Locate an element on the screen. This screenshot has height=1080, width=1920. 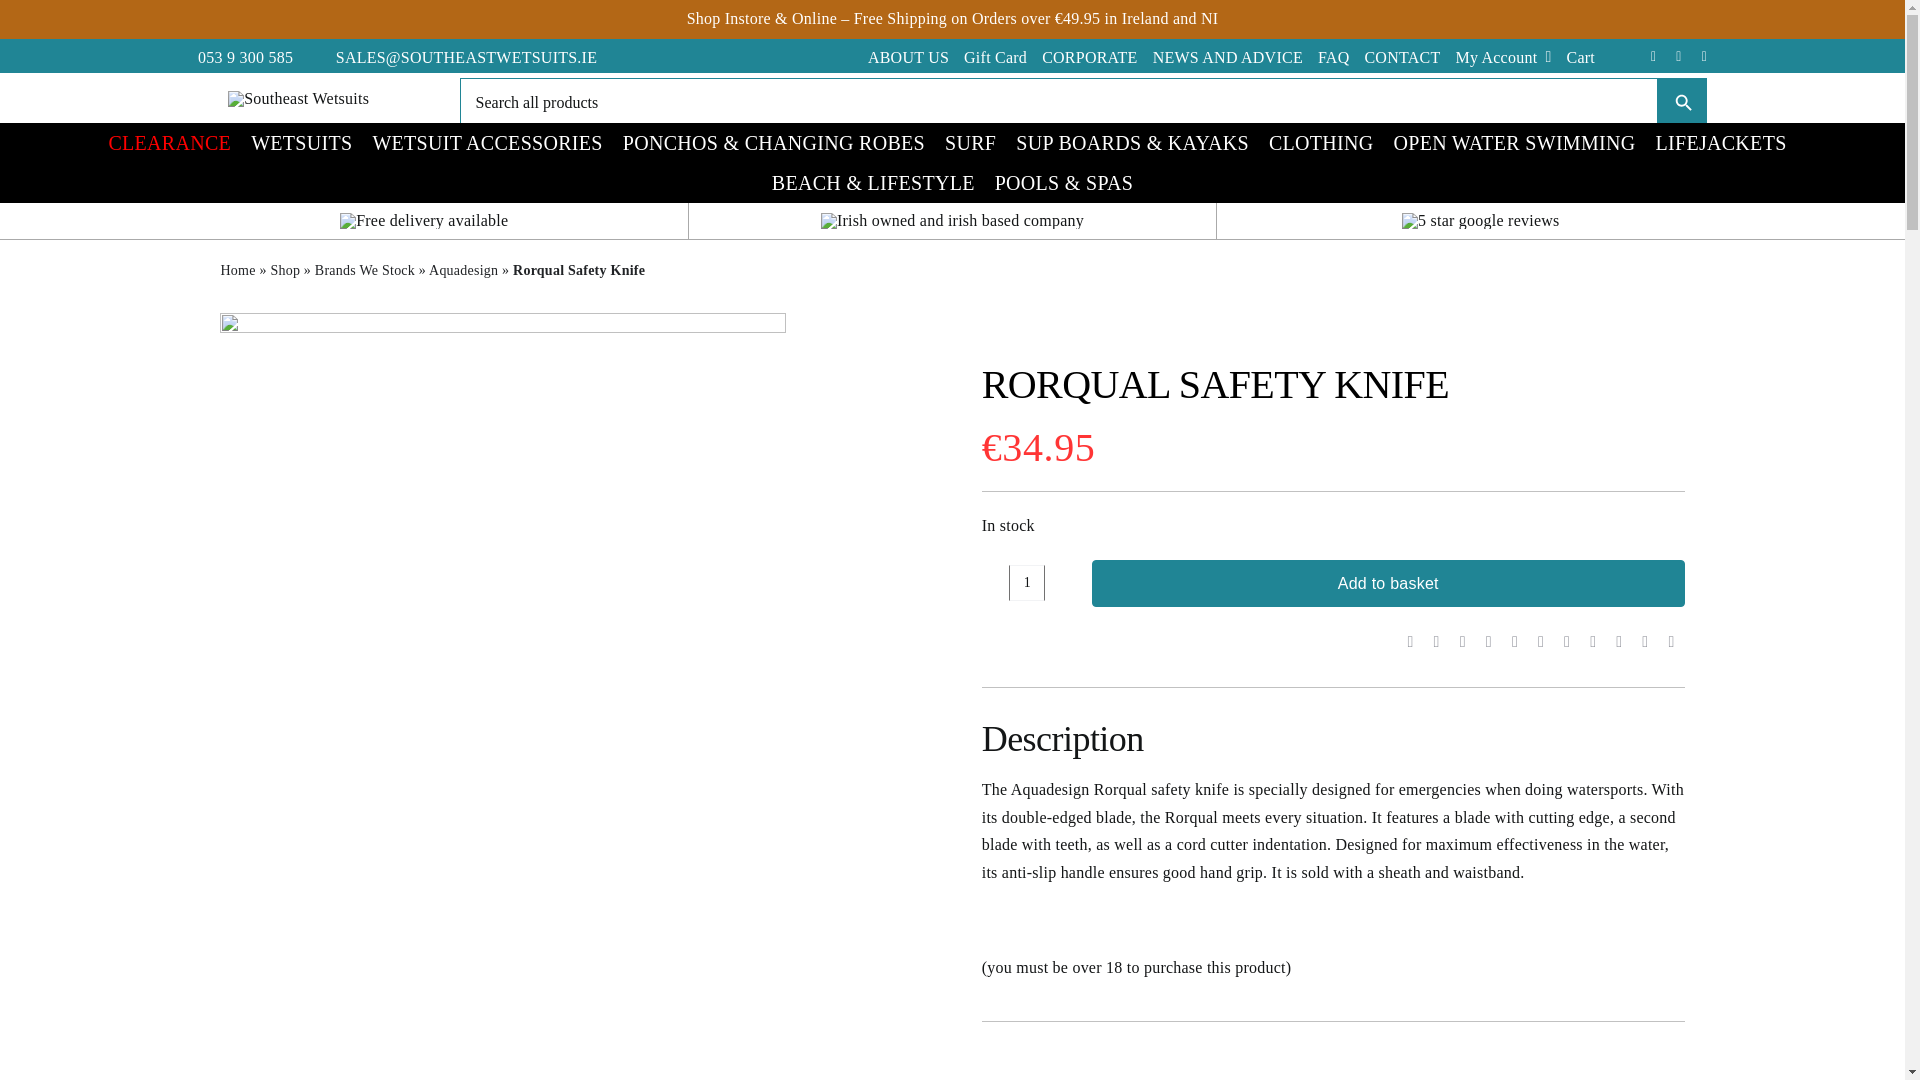
South East Logo is located at coordinates (298, 98).